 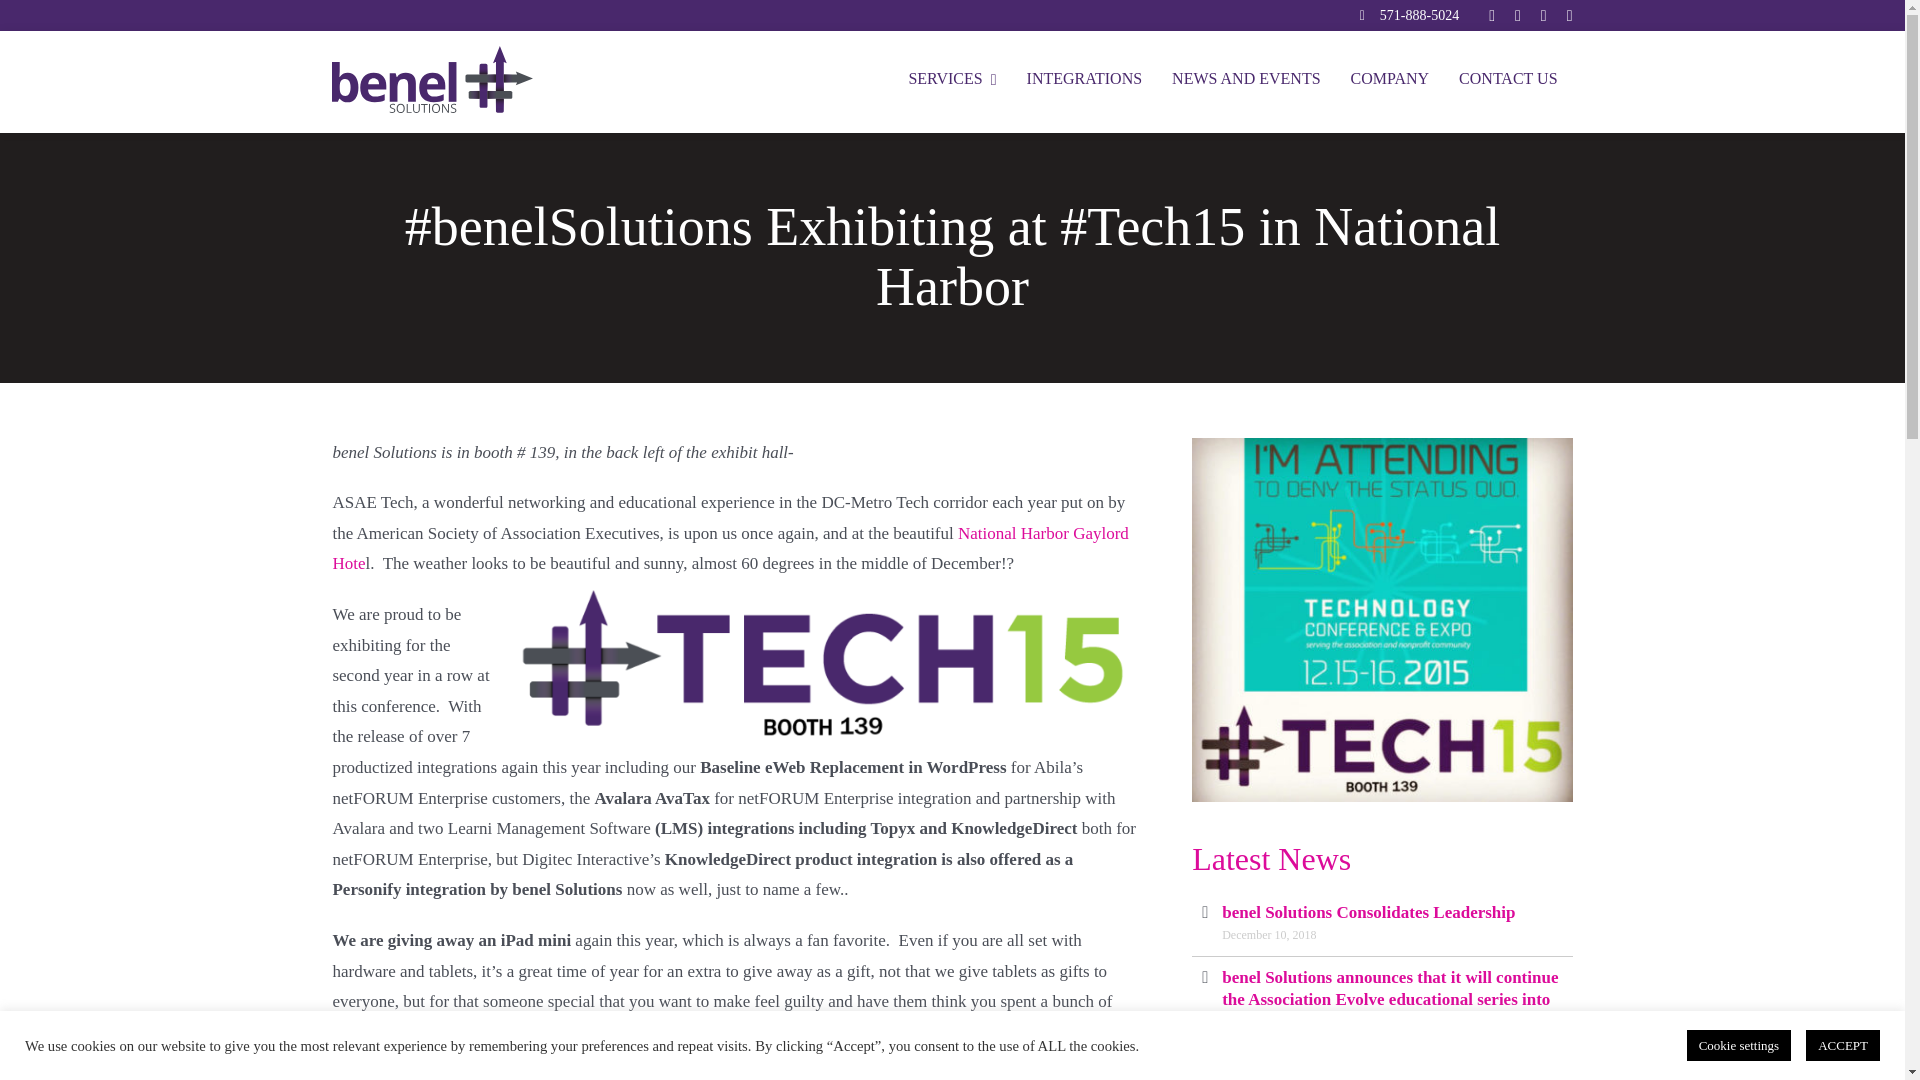 What do you see at coordinates (1246, 81) in the screenshot?
I see `NEWS AND EVENTS` at bounding box center [1246, 81].